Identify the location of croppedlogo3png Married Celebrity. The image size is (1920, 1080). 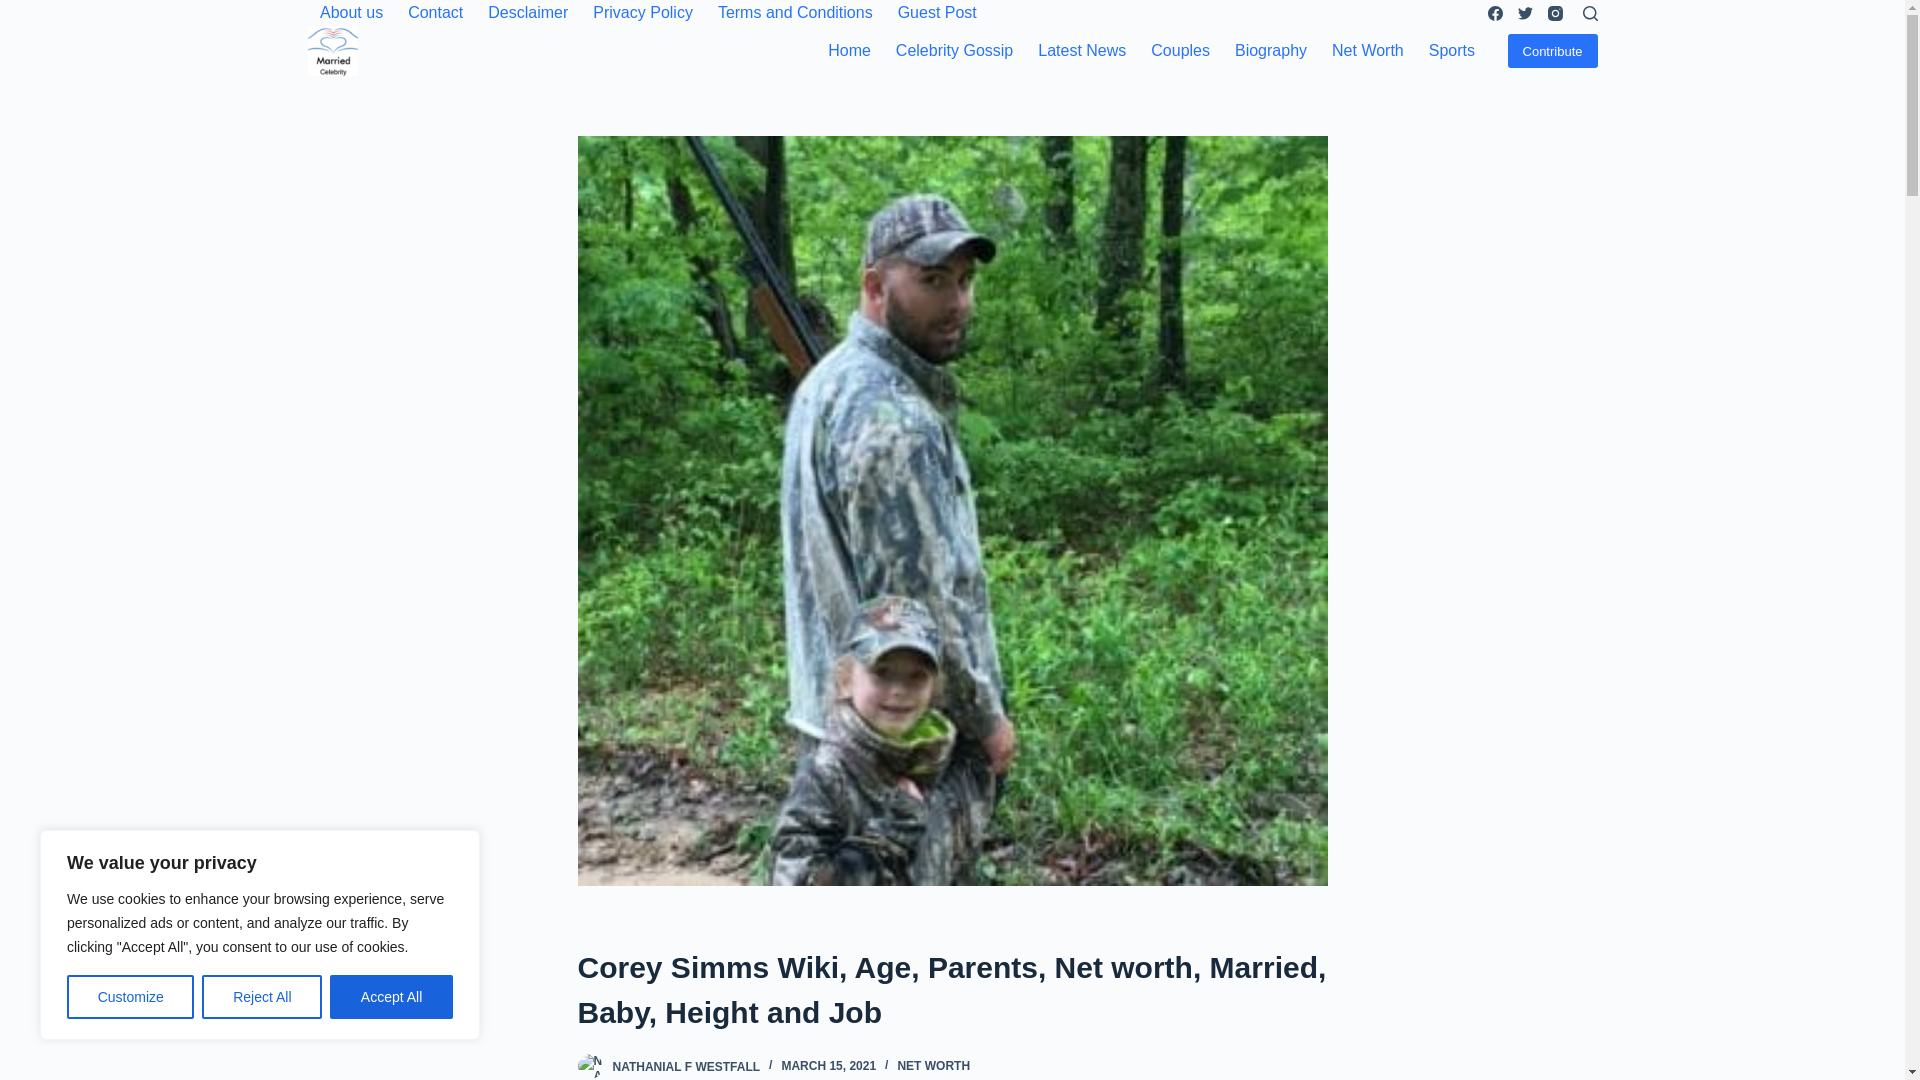
(332, 50).